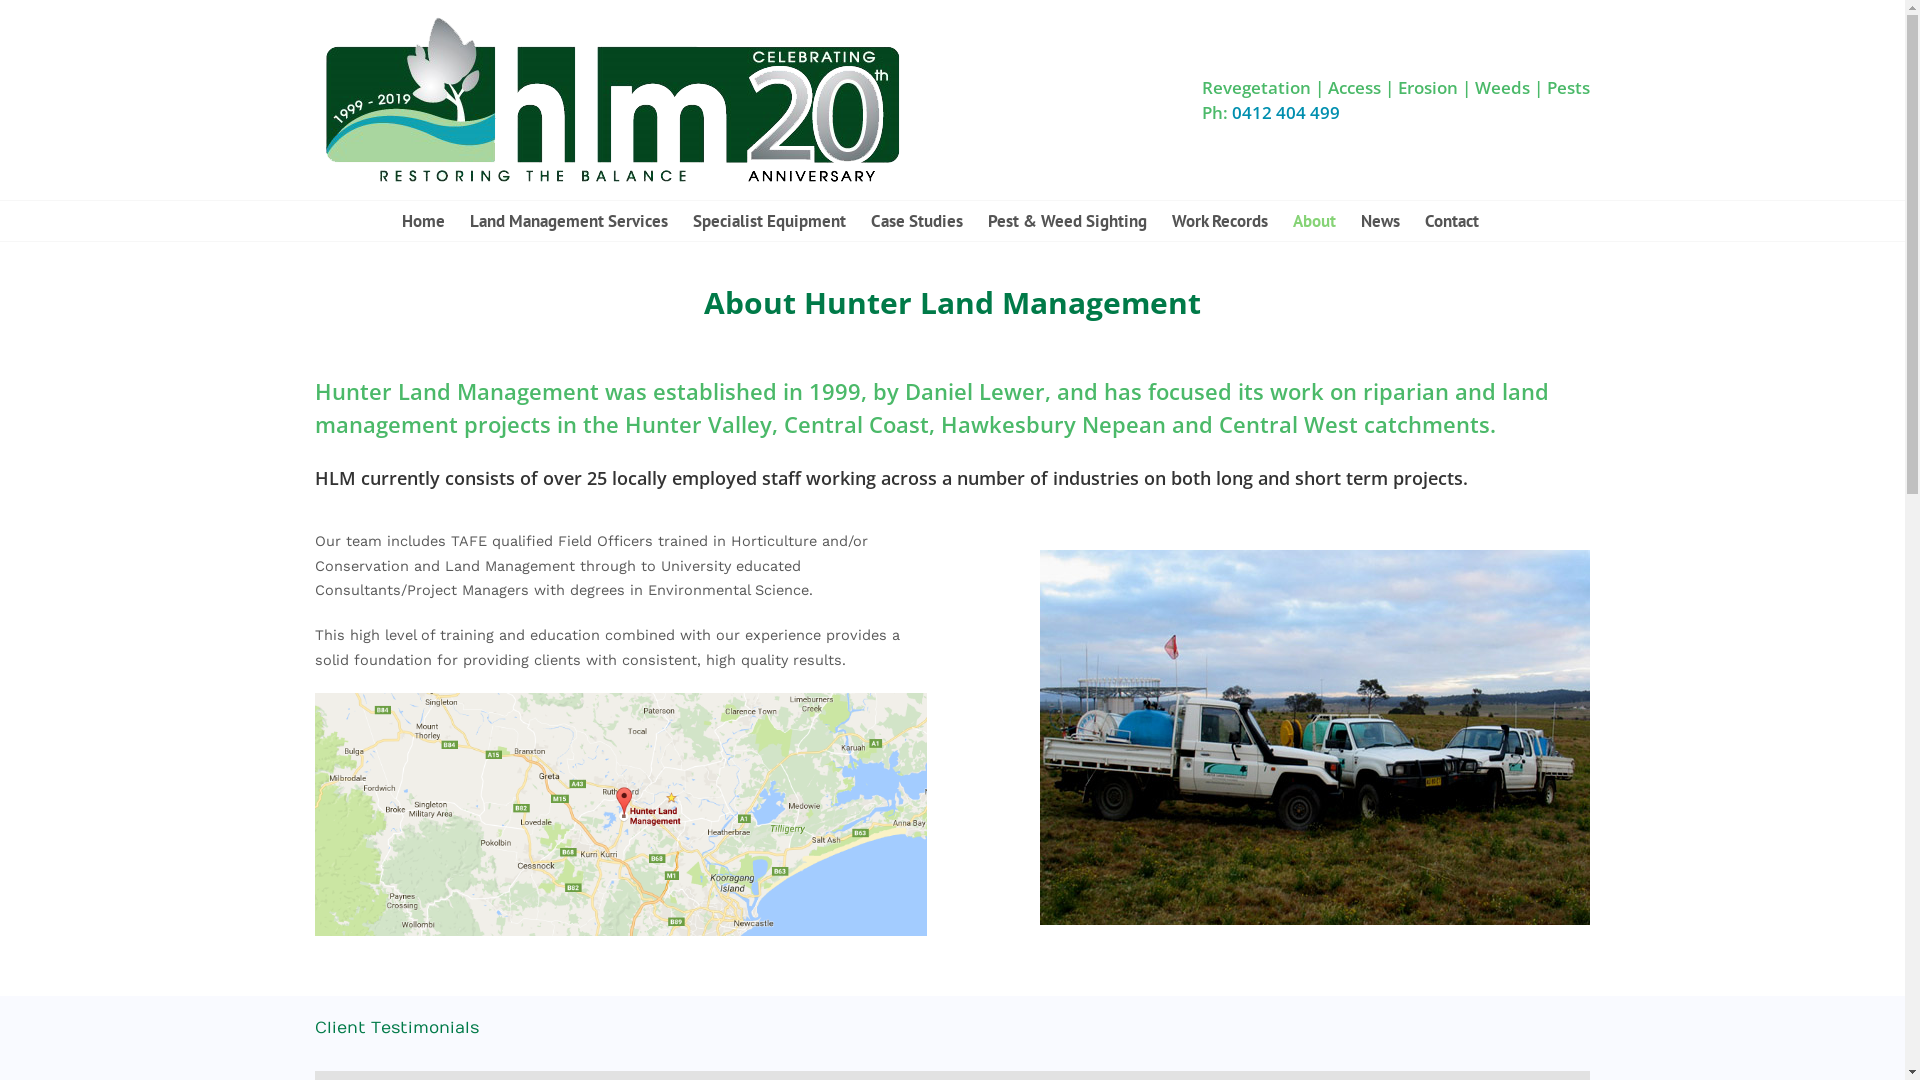  Describe the element at coordinates (1314, 221) in the screenshot. I see `About` at that location.